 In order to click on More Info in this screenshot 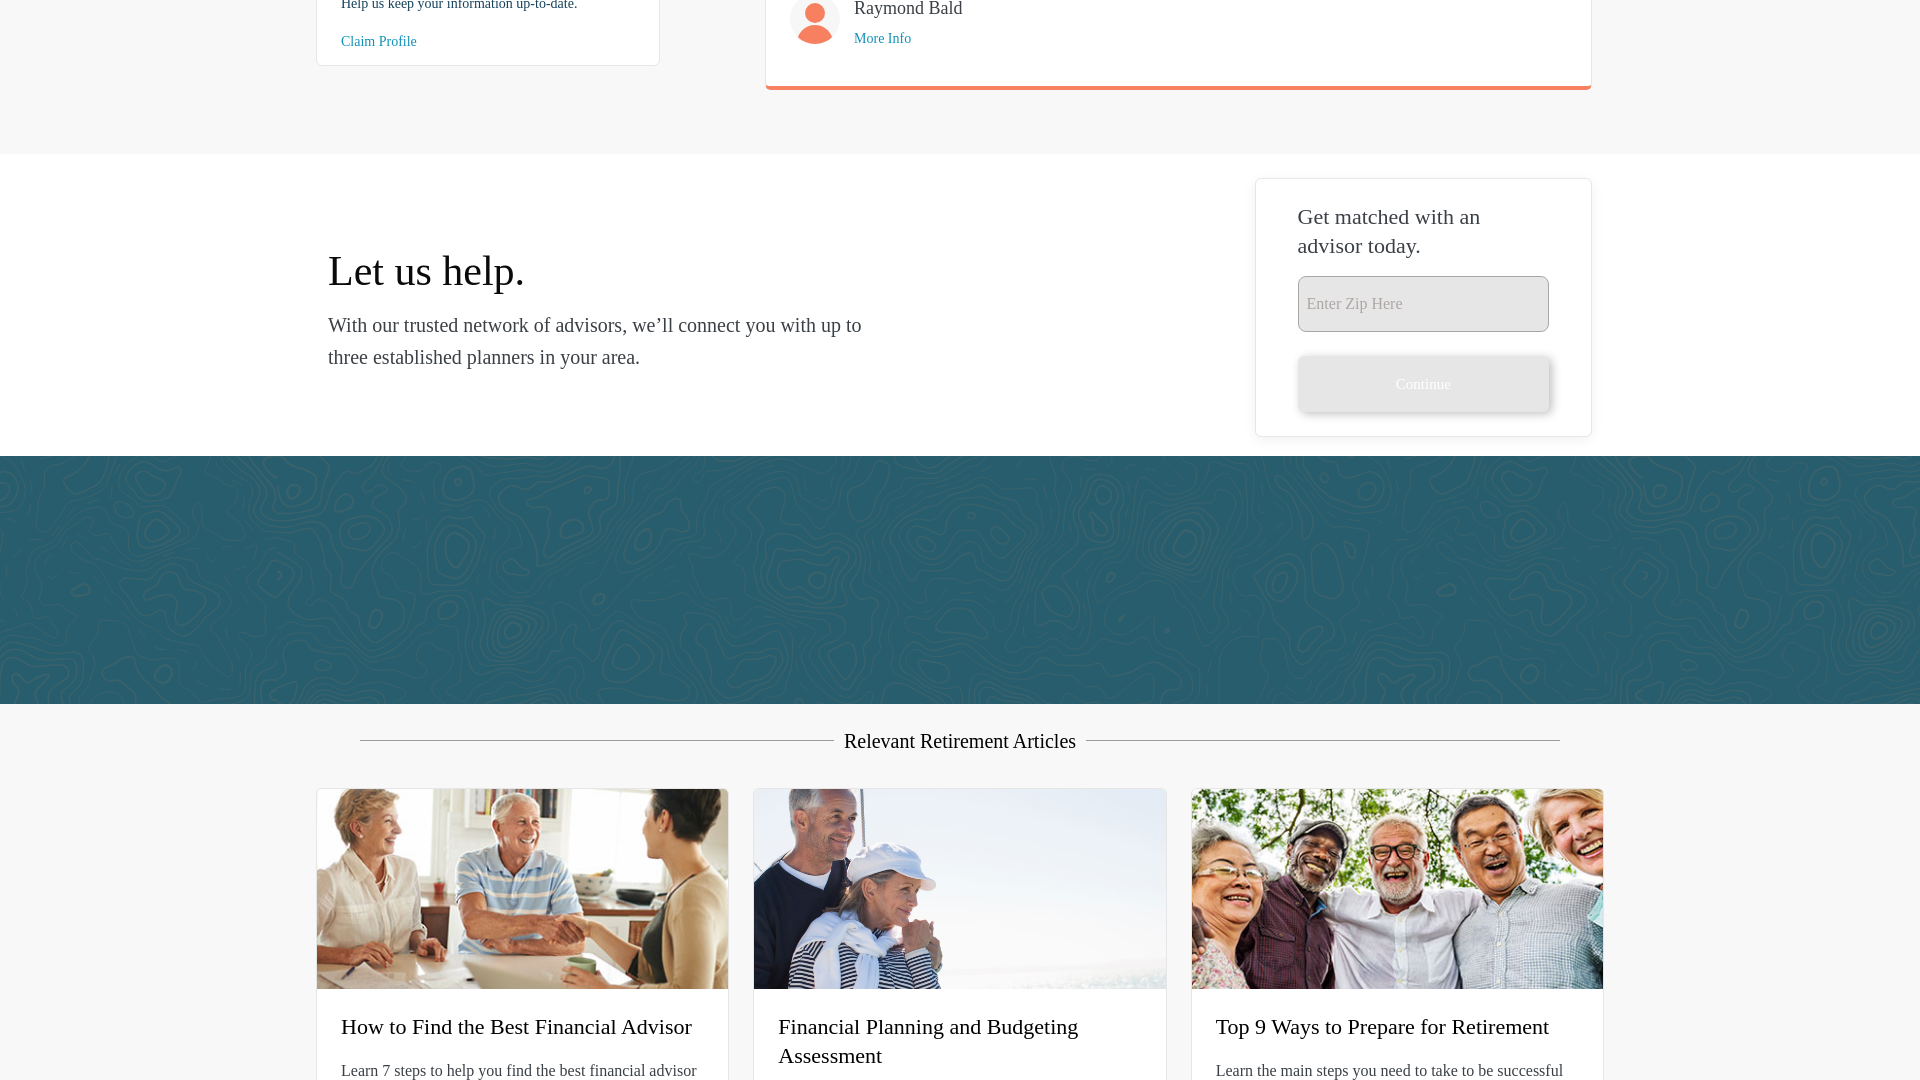, I will do `click(882, 38)`.